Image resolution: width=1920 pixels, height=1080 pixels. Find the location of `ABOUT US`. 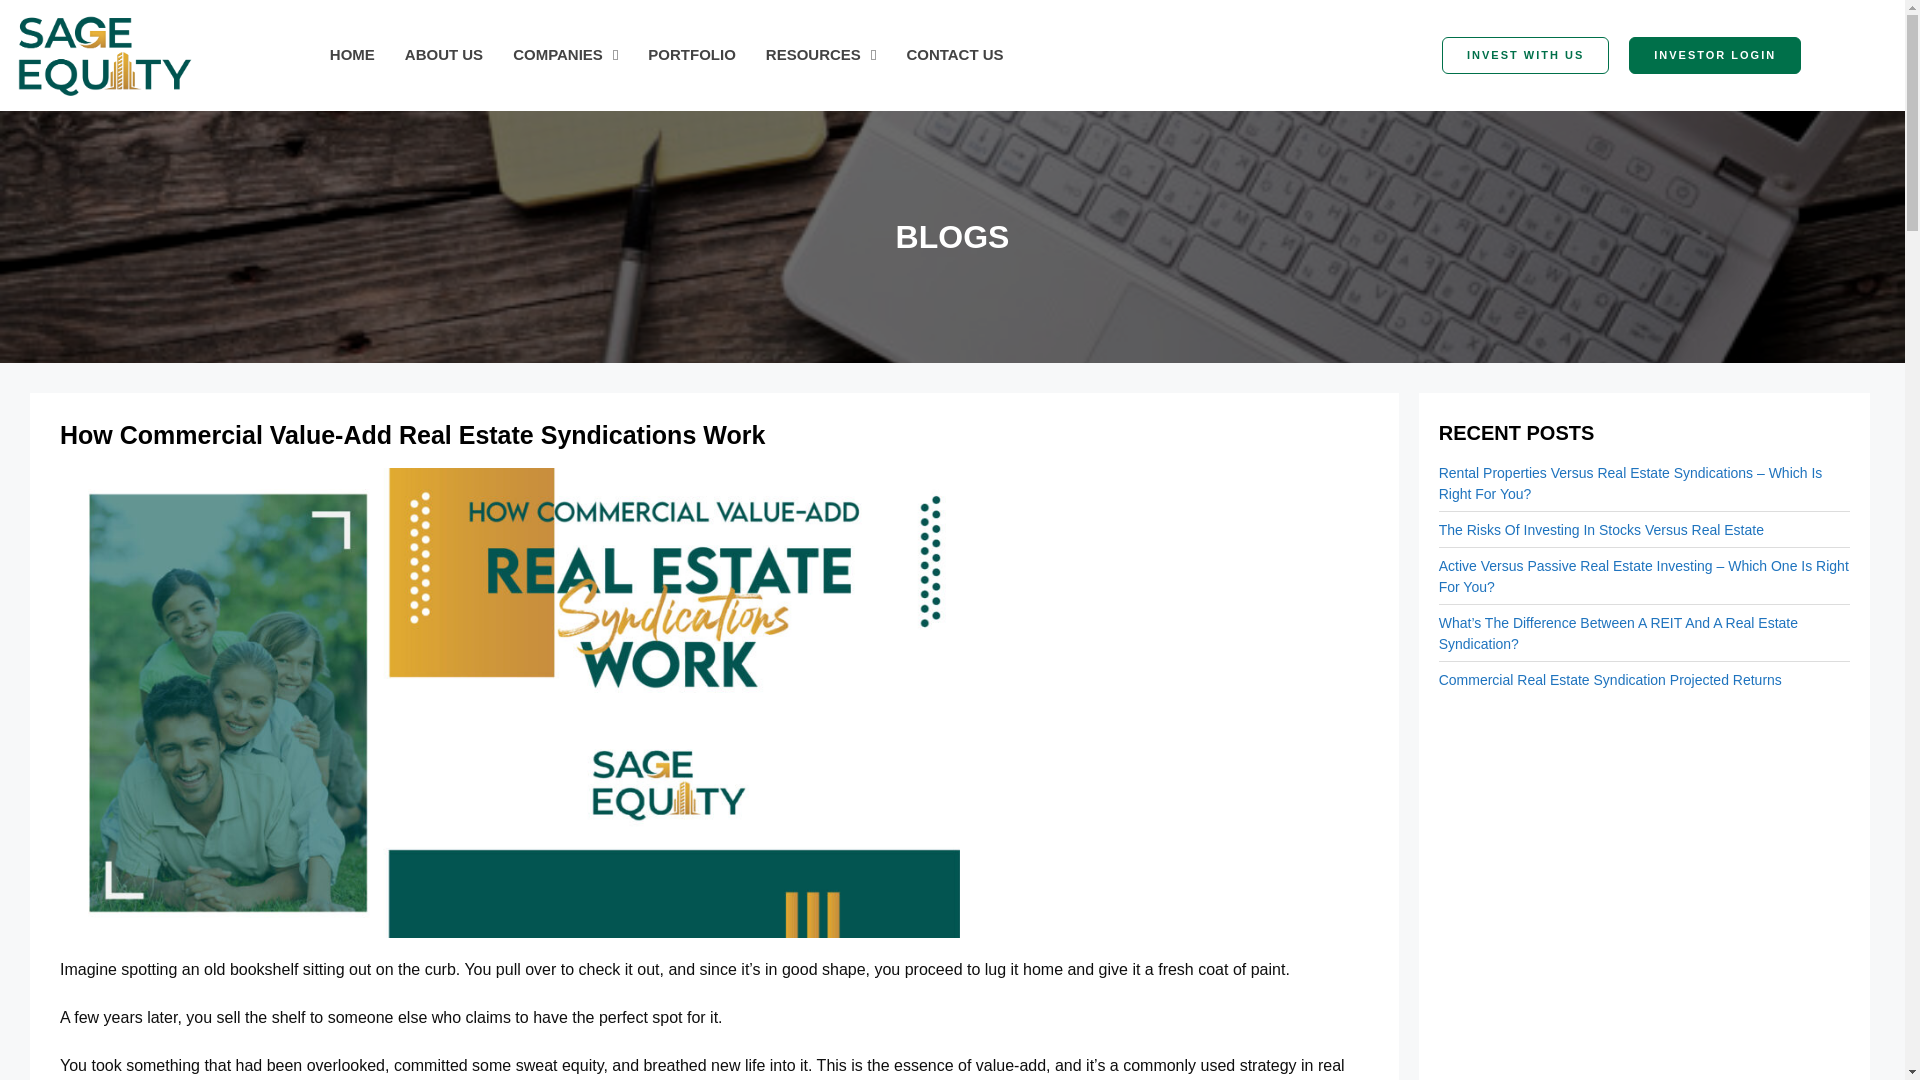

ABOUT US is located at coordinates (443, 54).